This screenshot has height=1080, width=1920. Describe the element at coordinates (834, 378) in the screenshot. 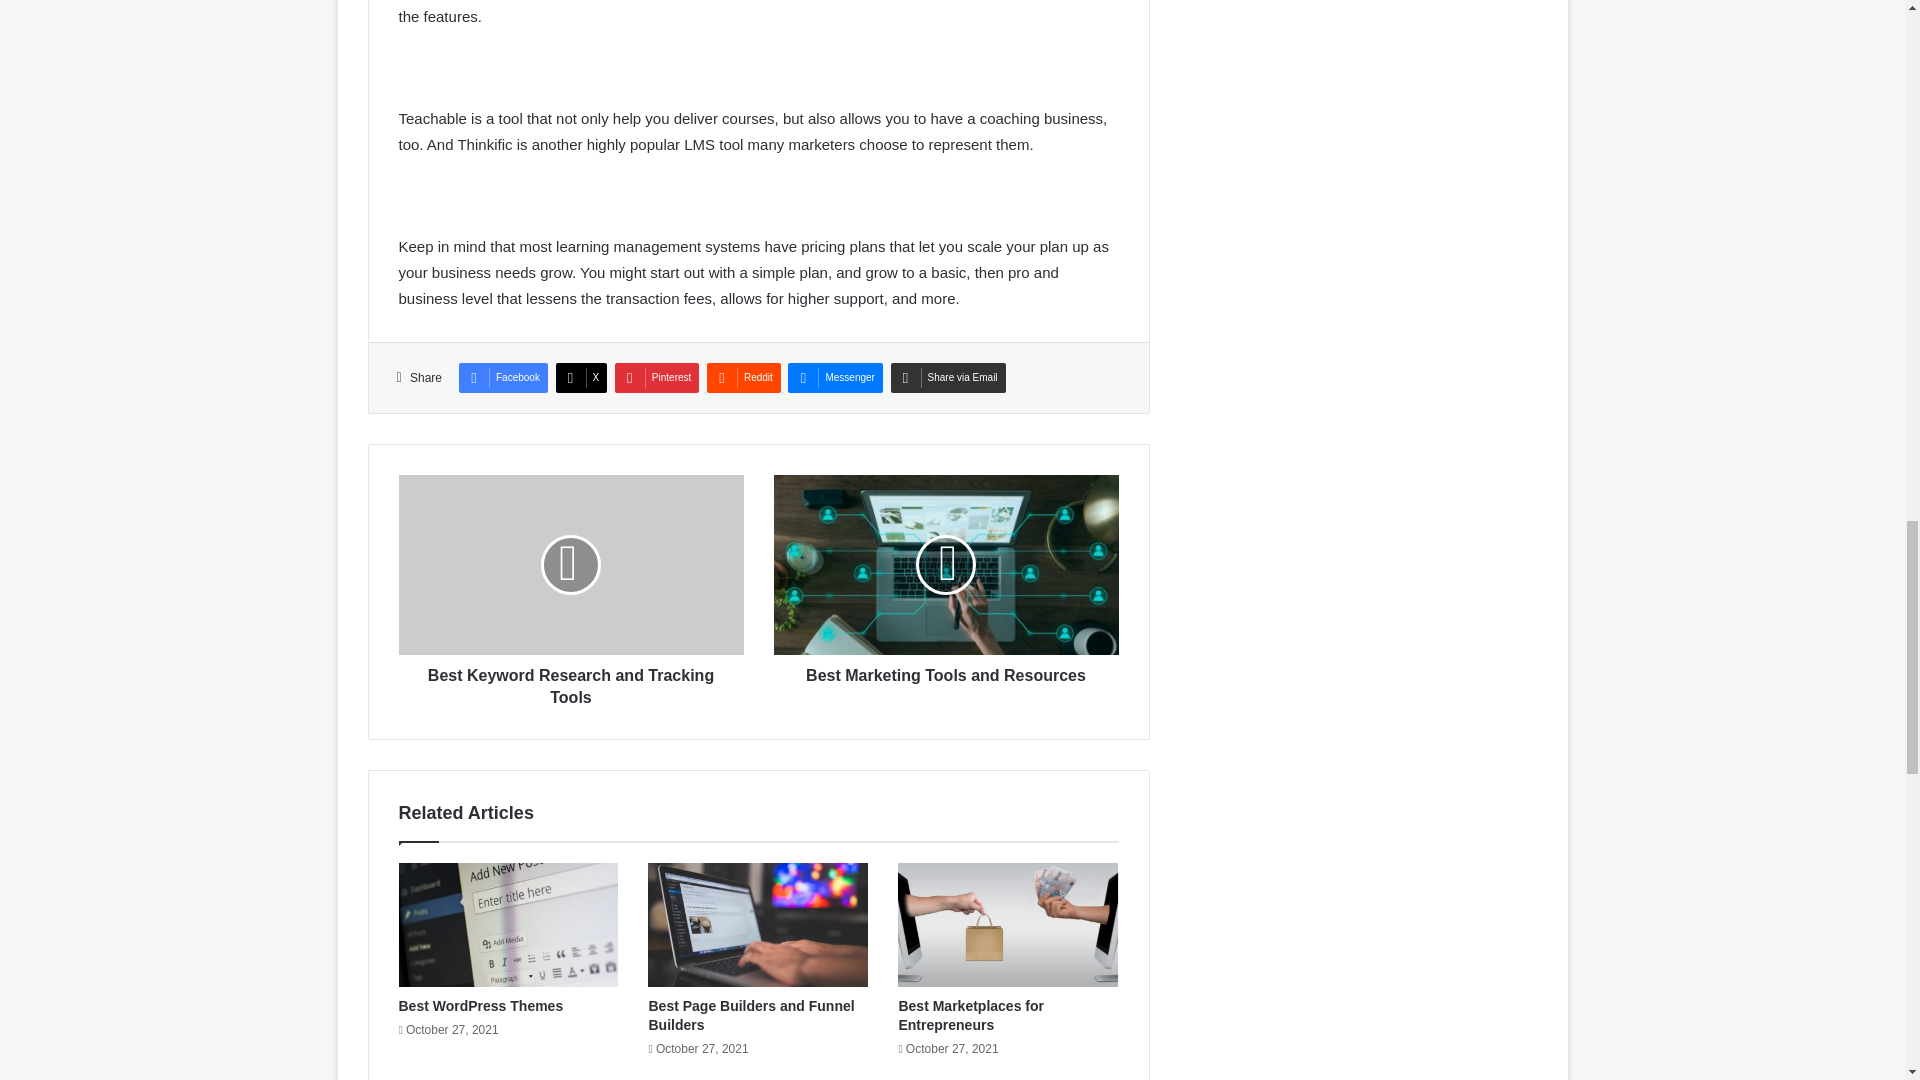

I see `Messenger` at that location.